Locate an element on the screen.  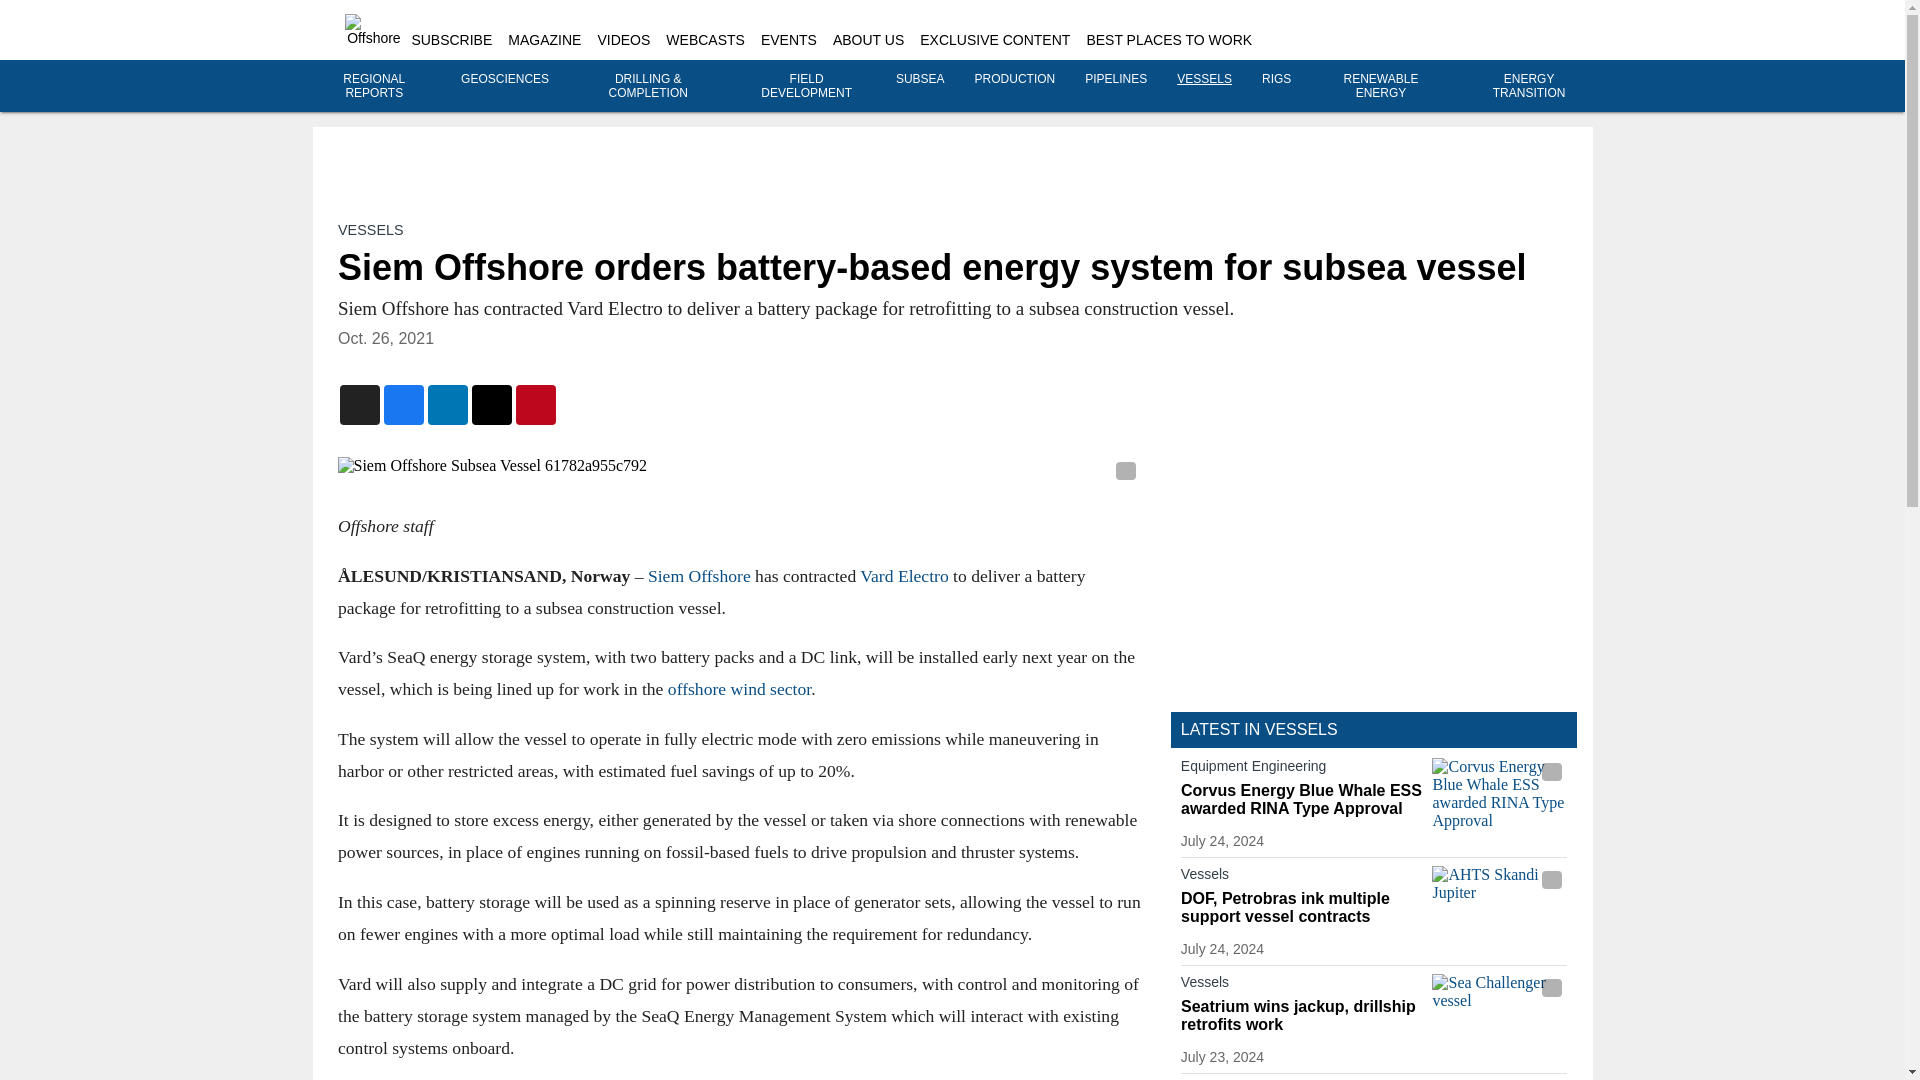
DOF, Petrobras ink multiple support vessel contracts is located at coordinates (1301, 907).